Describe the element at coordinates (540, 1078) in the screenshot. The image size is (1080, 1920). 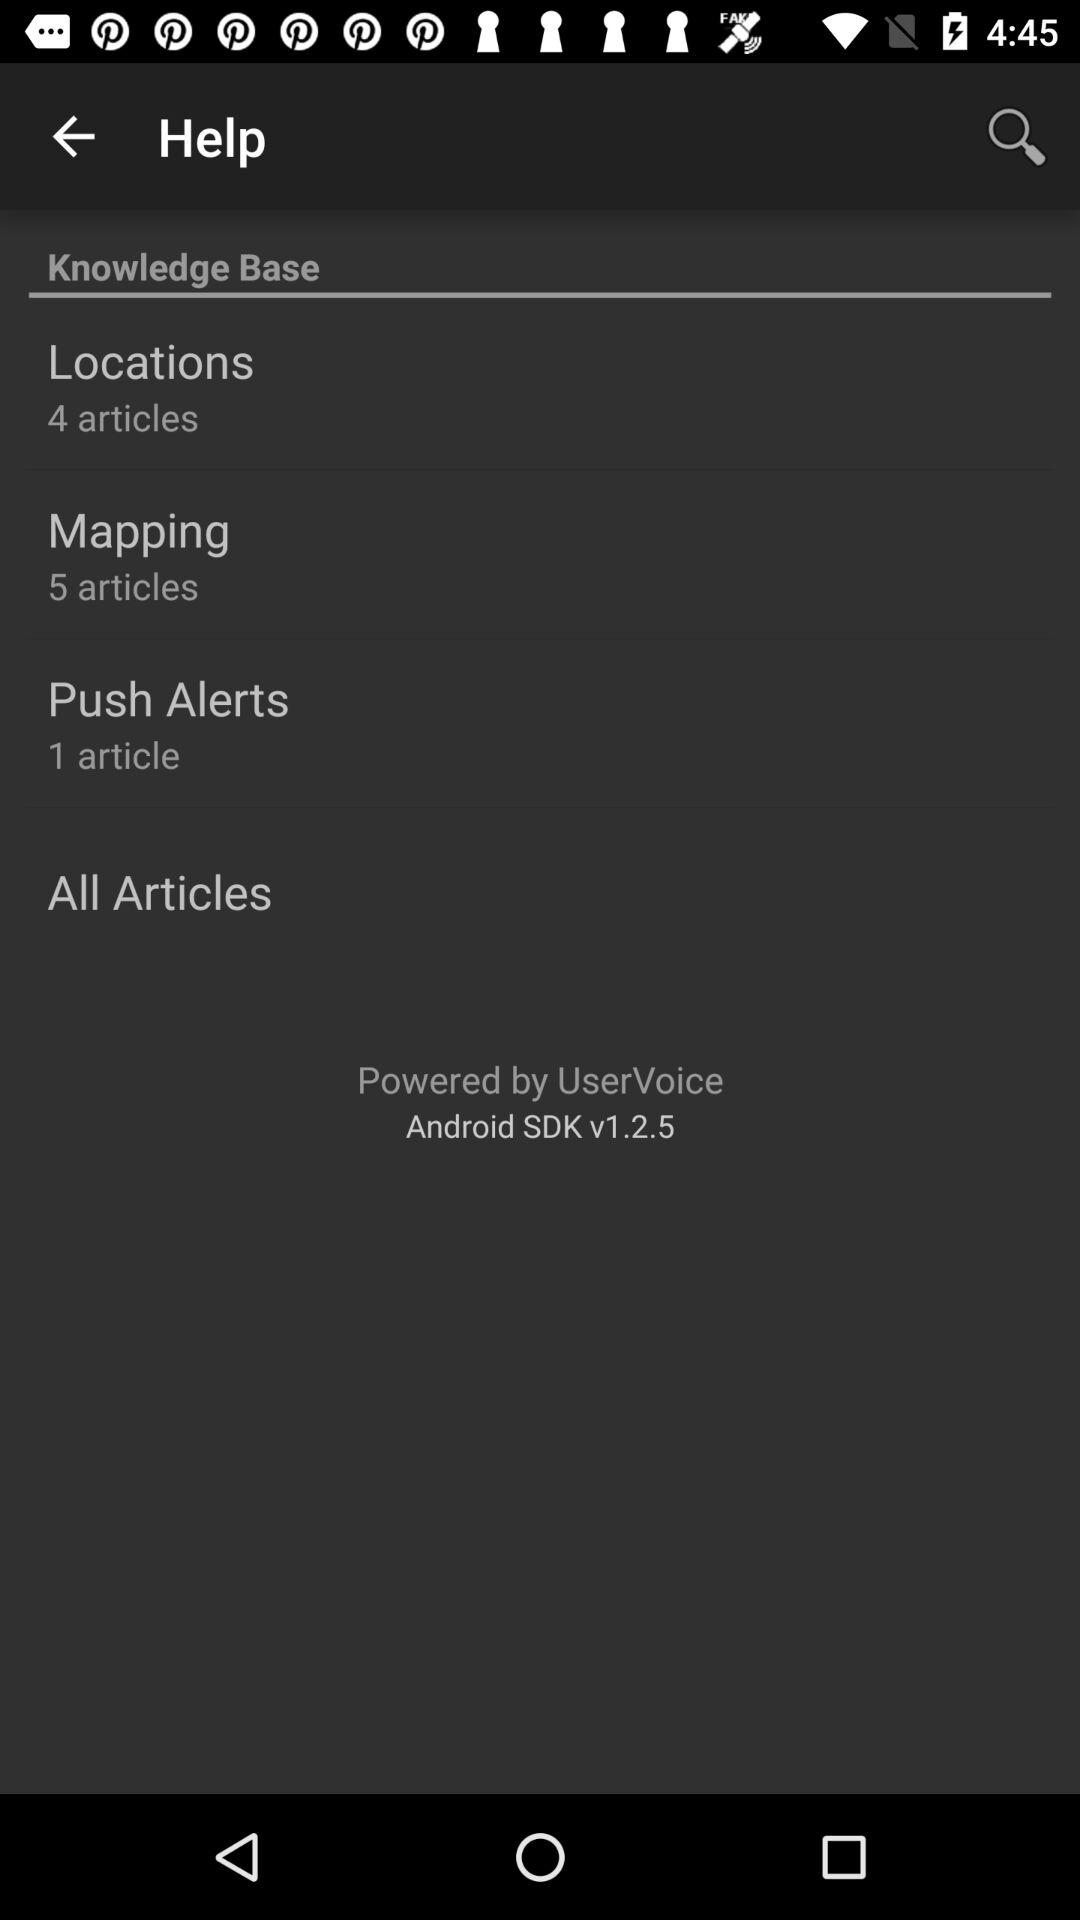
I see `flip to the powered by uservoice item` at that location.